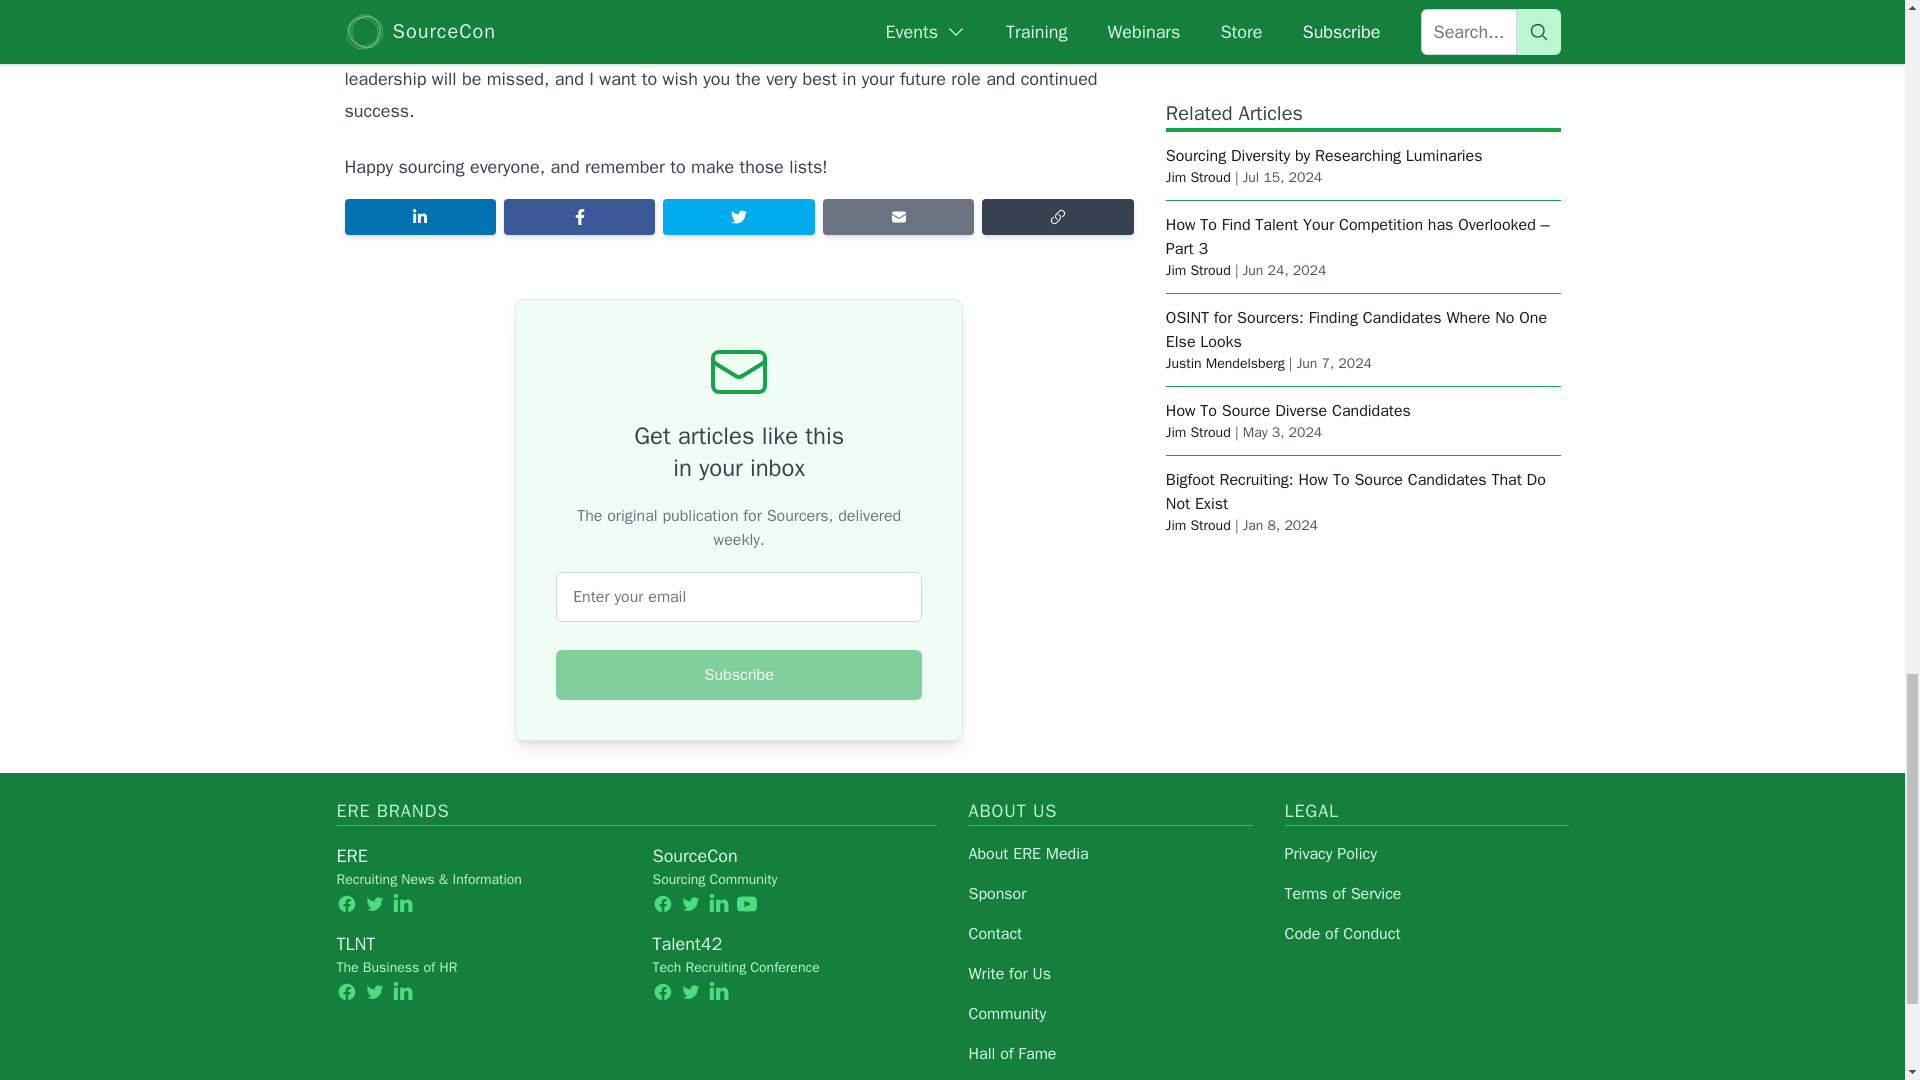 This screenshot has width=1920, height=1080. I want to click on Justin Mendelsberg, so click(1224, 276).